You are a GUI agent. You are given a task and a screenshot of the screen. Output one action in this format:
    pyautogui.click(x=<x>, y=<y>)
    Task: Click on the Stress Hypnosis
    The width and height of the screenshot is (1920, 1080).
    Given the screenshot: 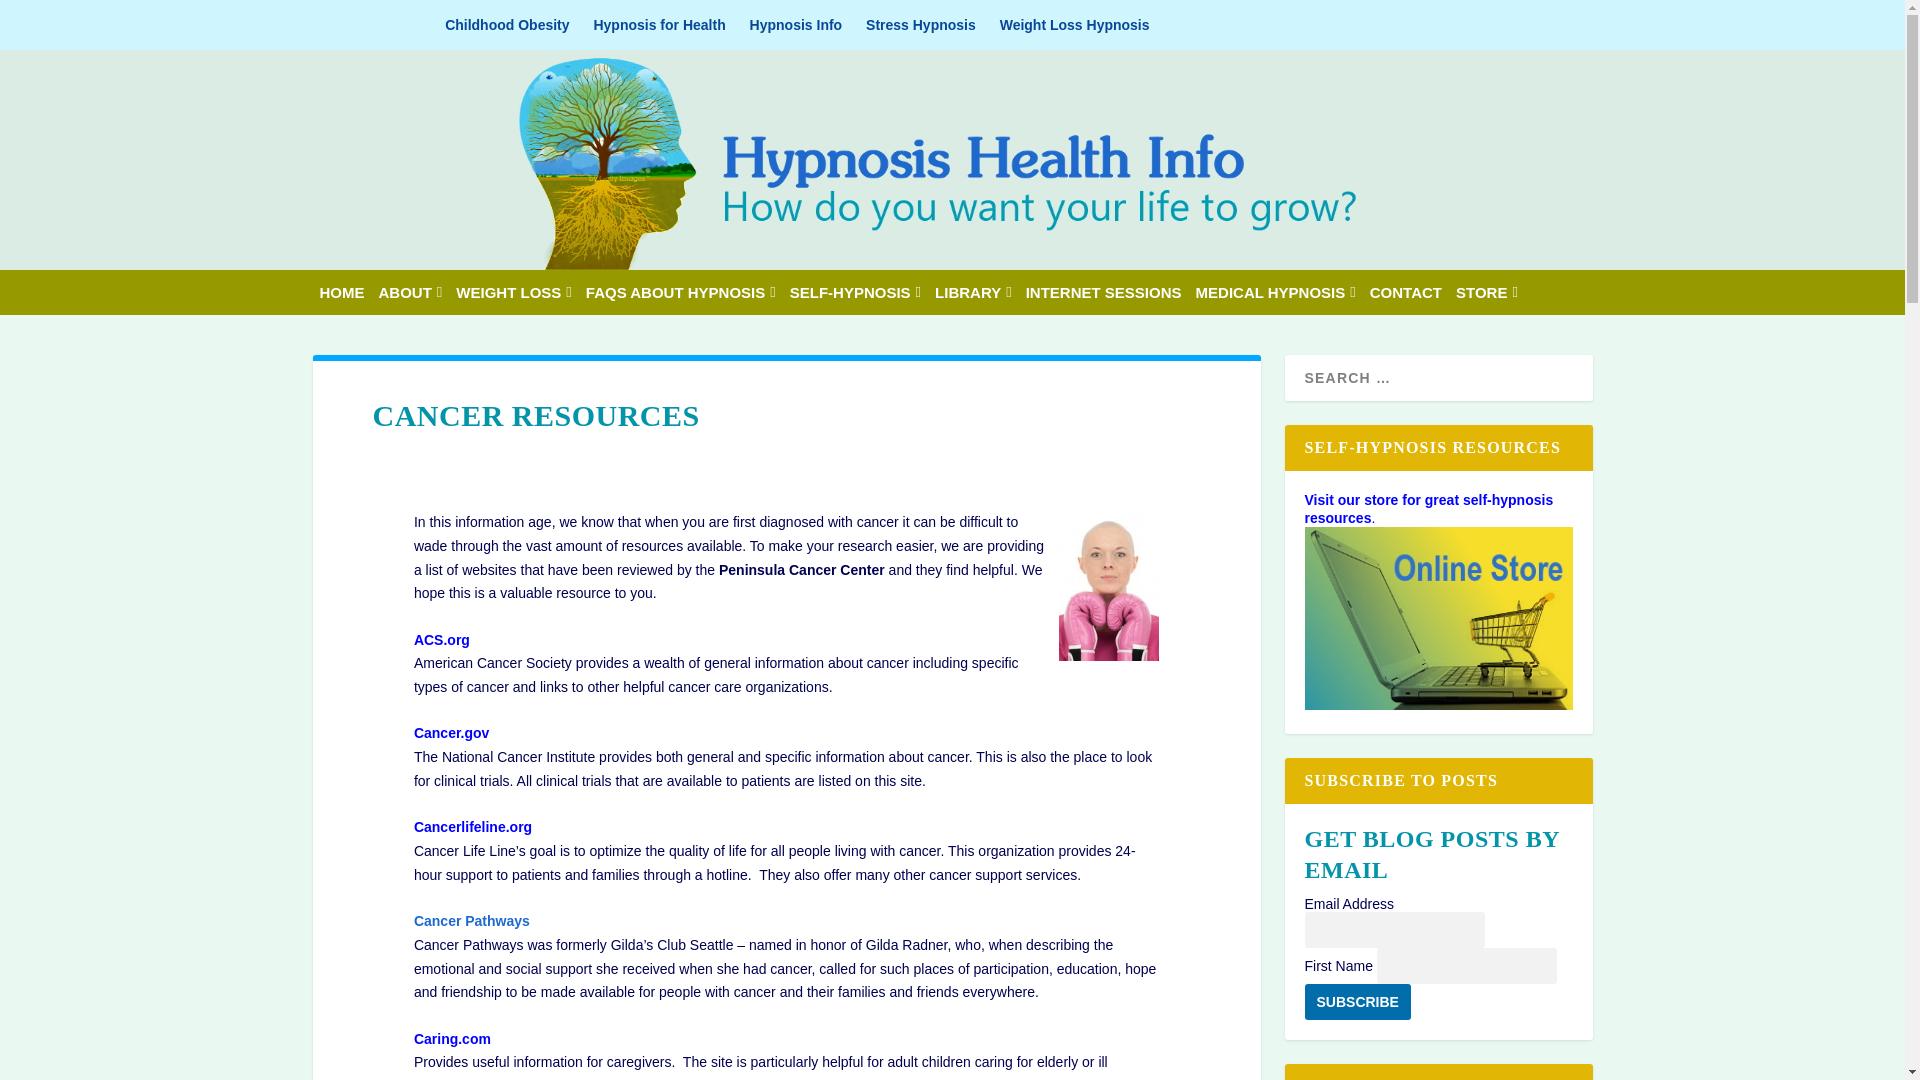 What is the action you would take?
    pyautogui.click(x=920, y=24)
    